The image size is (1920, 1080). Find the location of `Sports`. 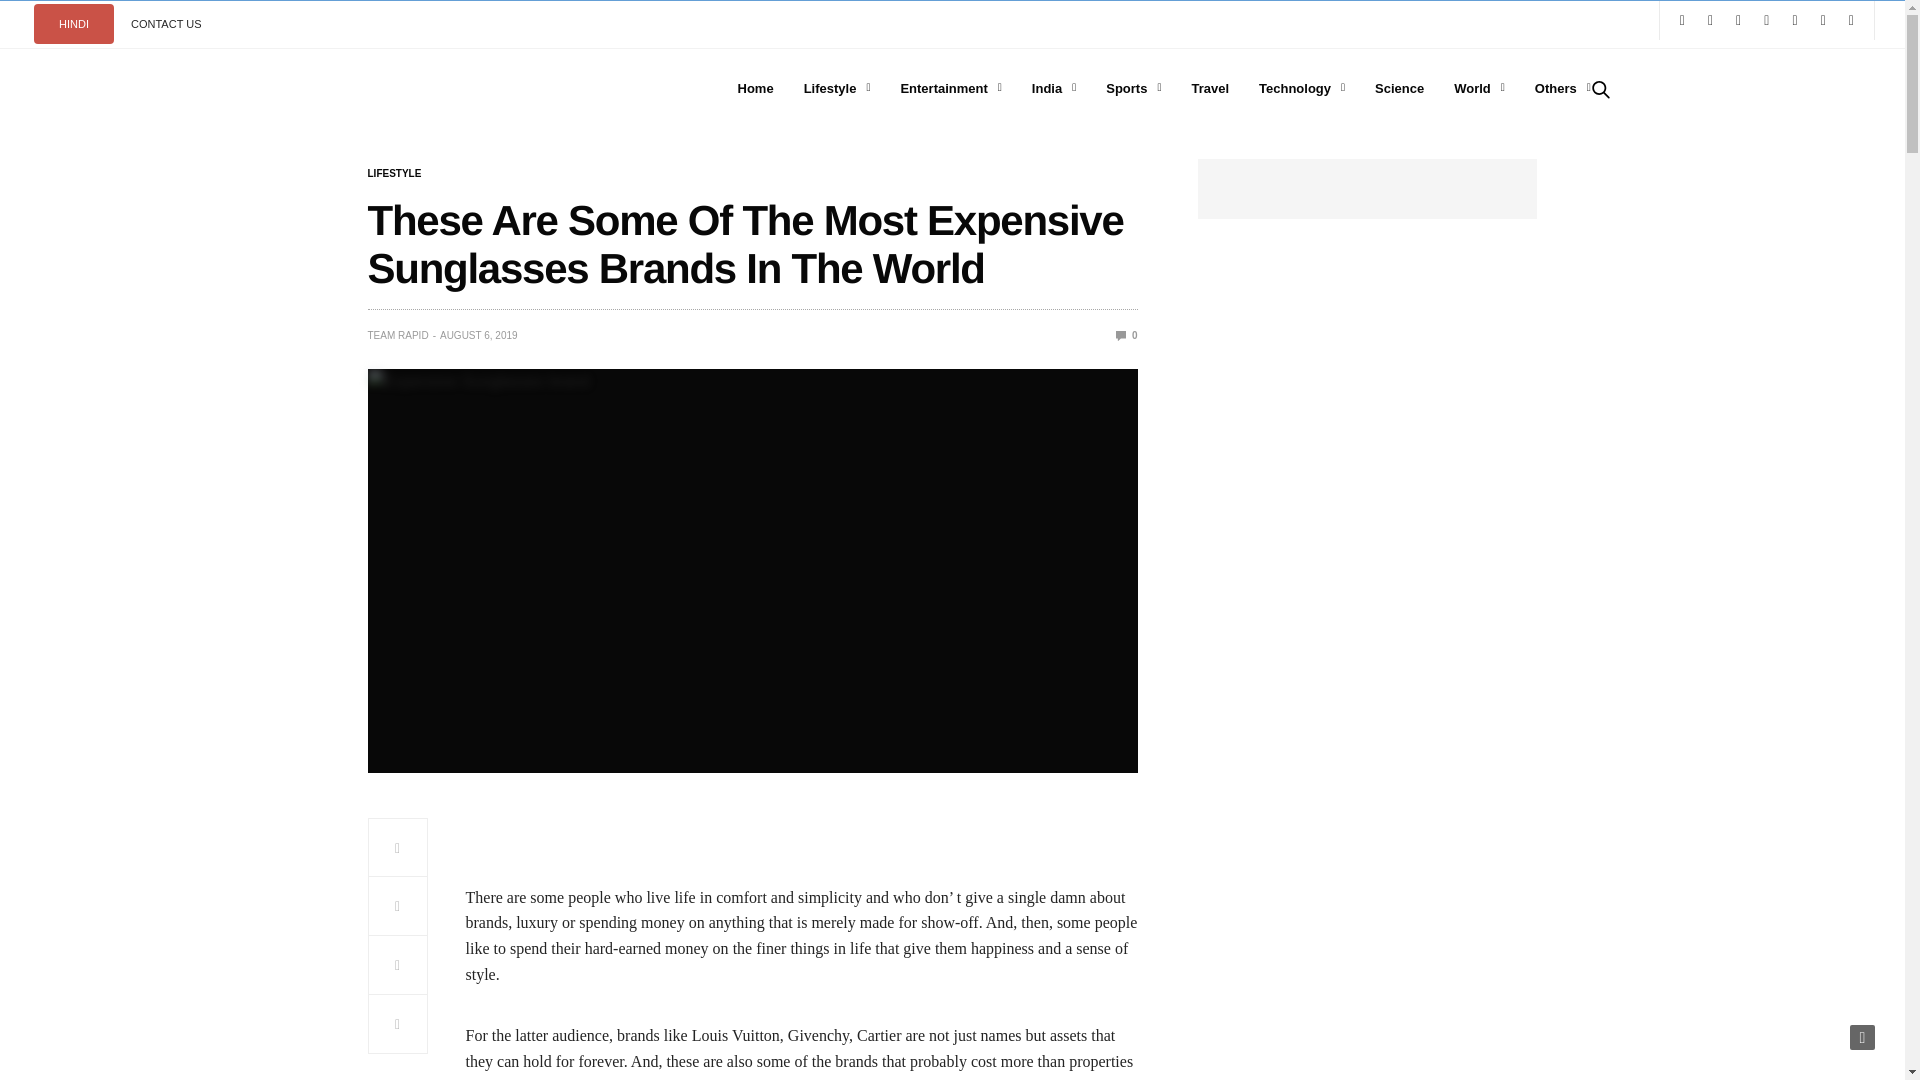

Sports is located at coordinates (1133, 89).